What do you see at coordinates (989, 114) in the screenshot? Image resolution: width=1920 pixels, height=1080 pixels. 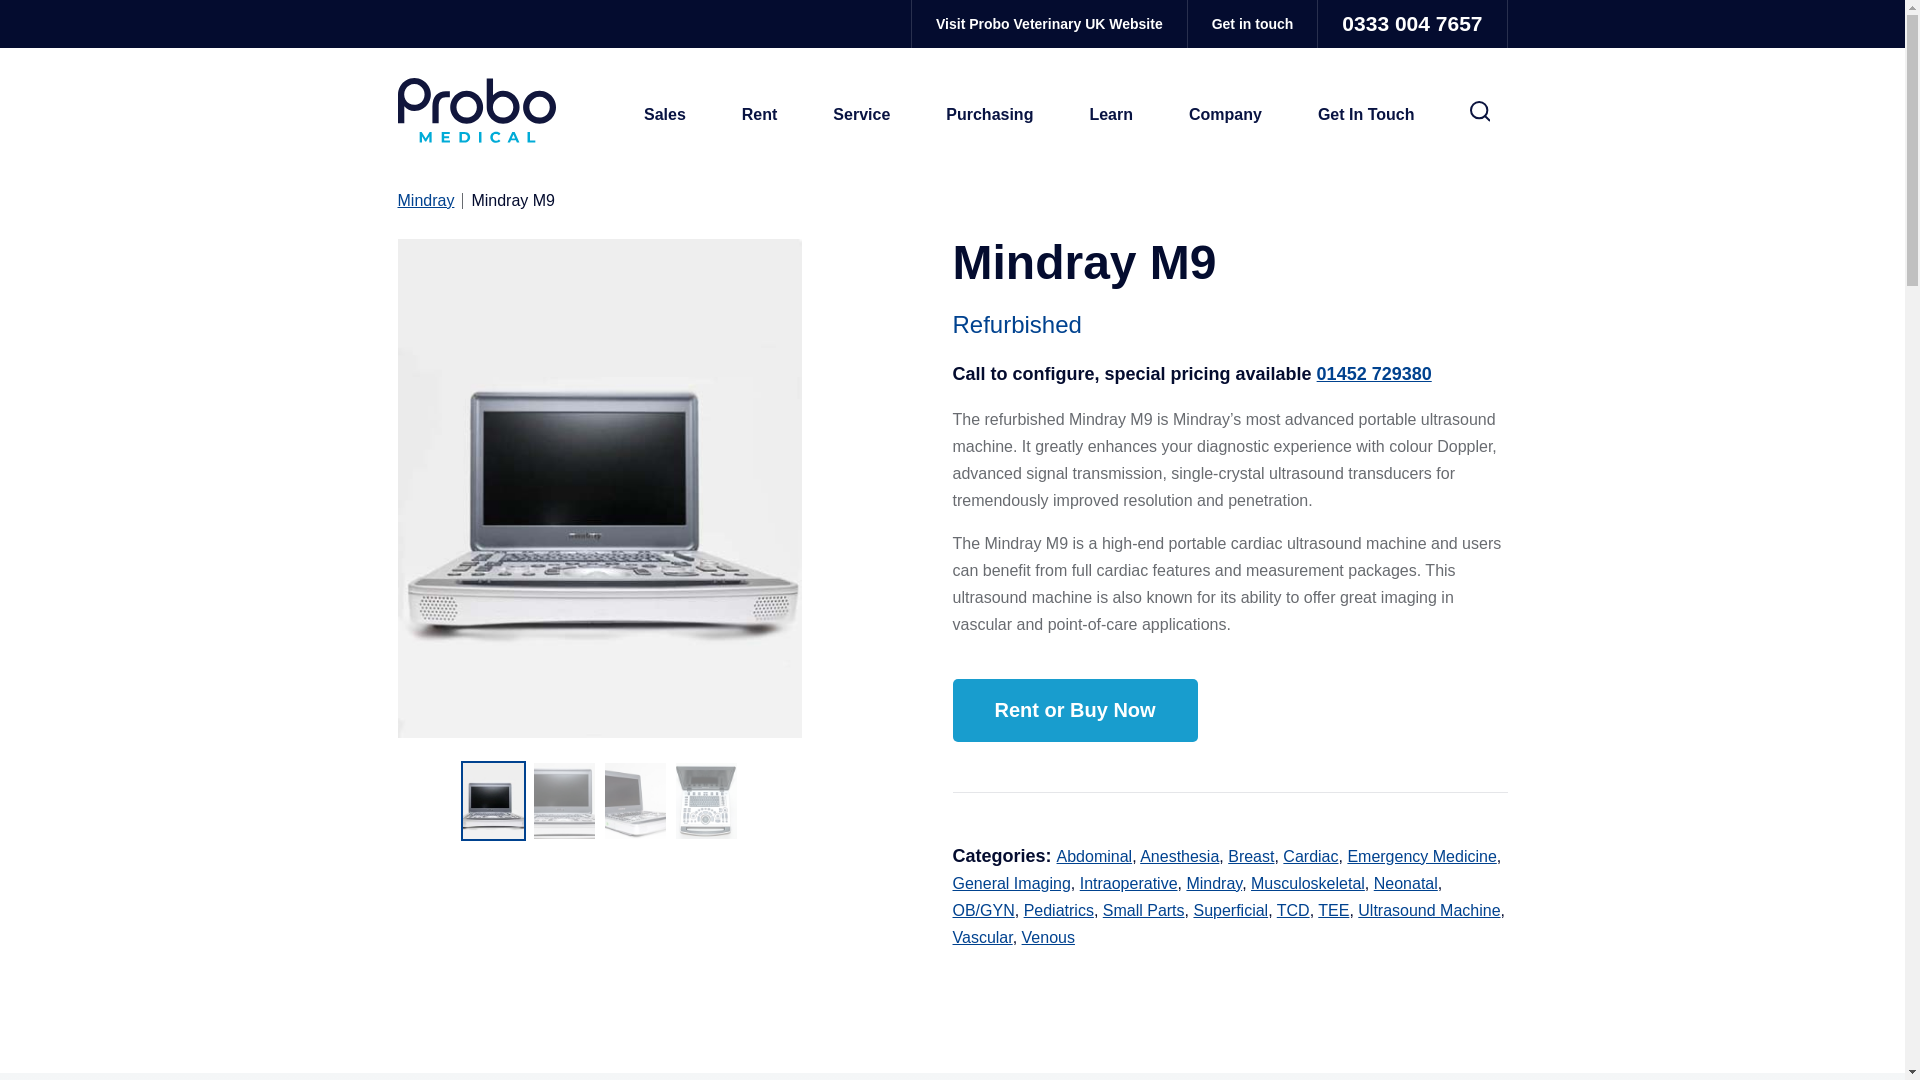 I see `Purchasing` at bounding box center [989, 114].